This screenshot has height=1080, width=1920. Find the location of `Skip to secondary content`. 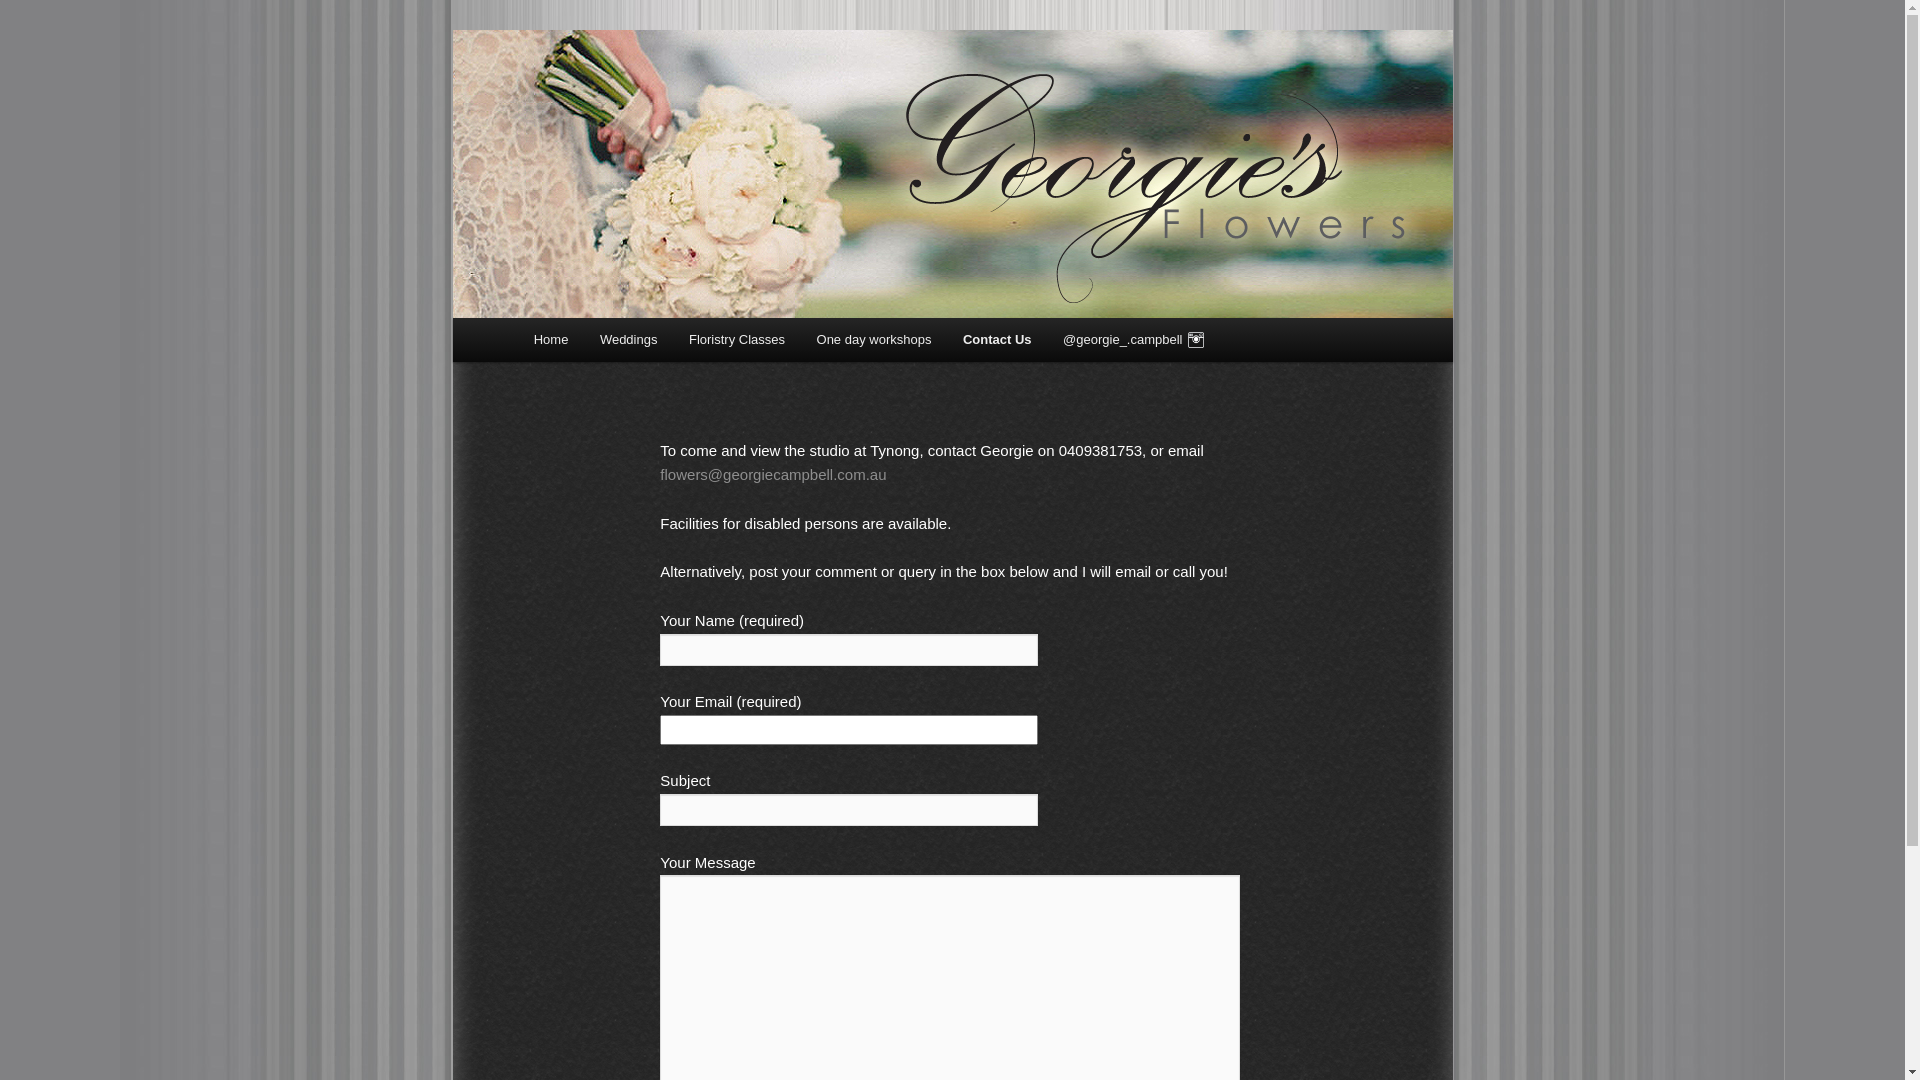

Skip to secondary content is located at coordinates (632, 343).